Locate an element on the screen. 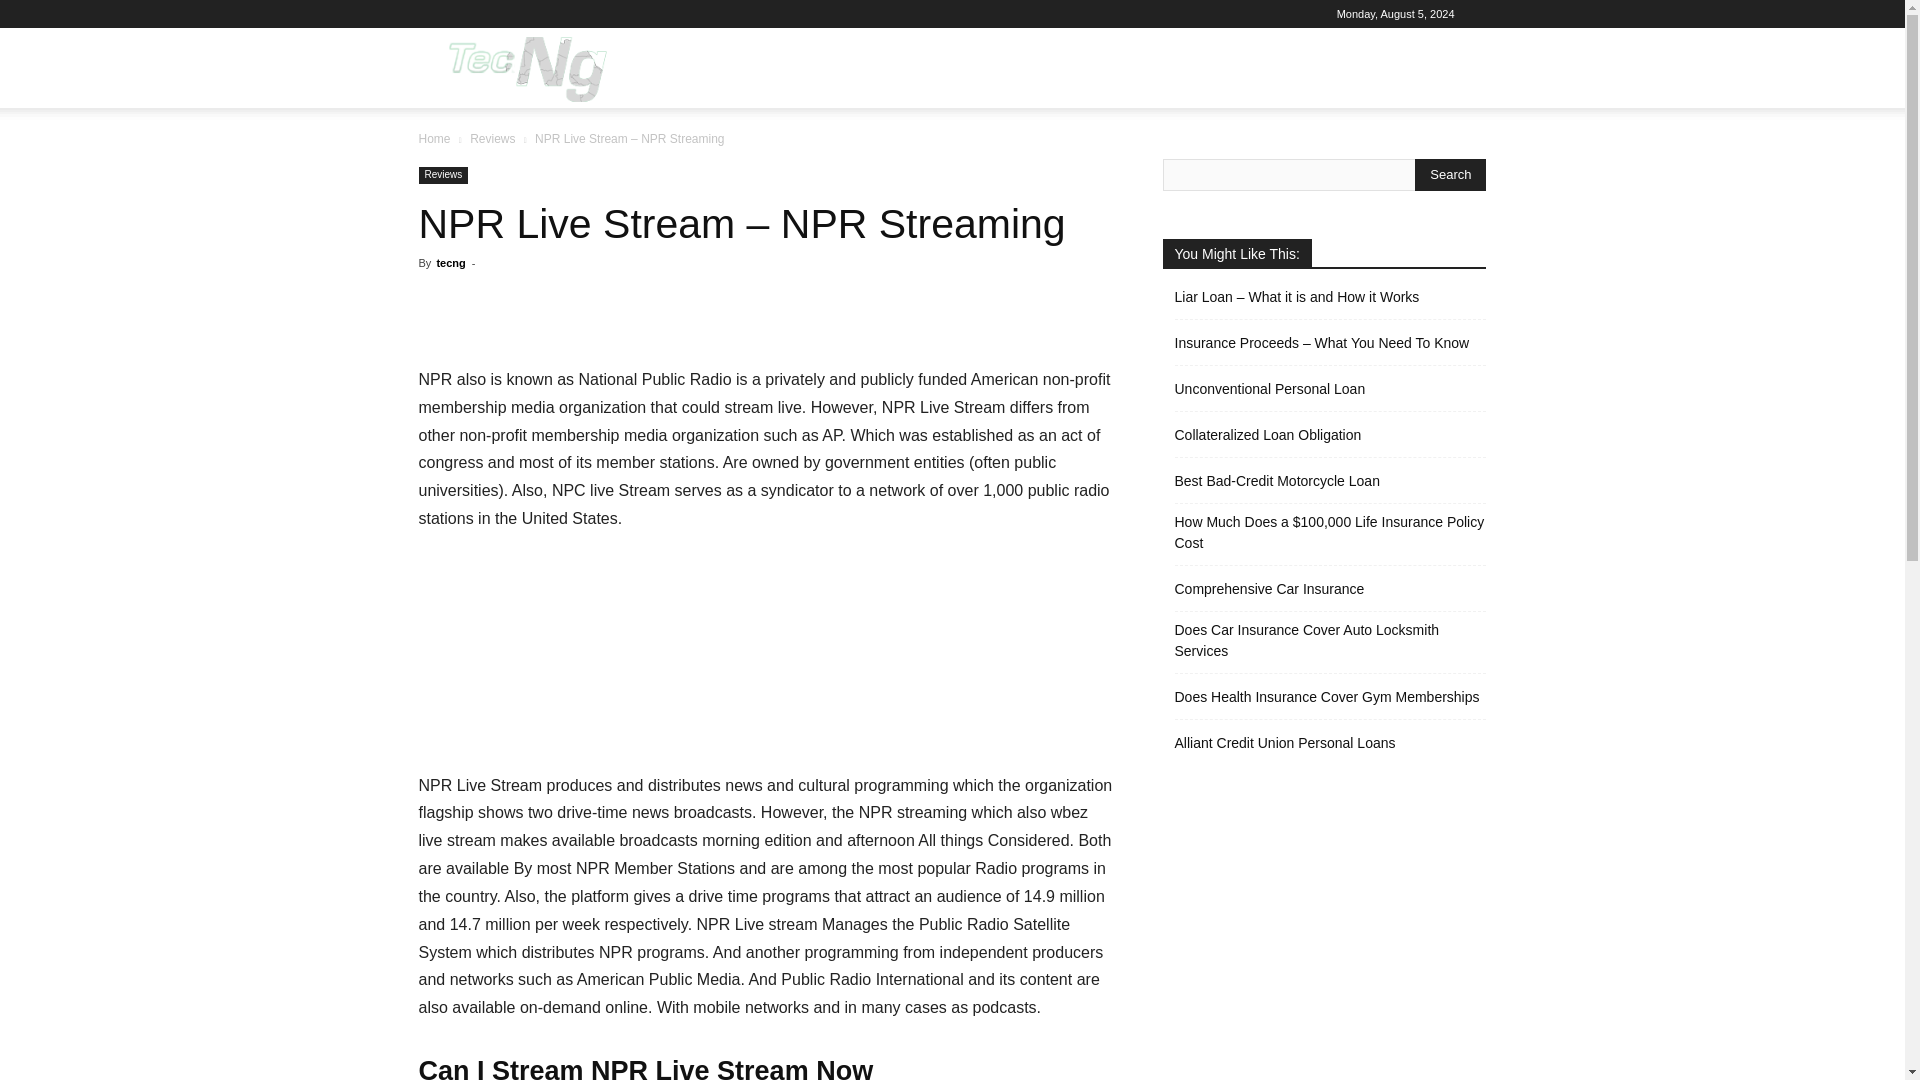  Search is located at coordinates (1450, 174).